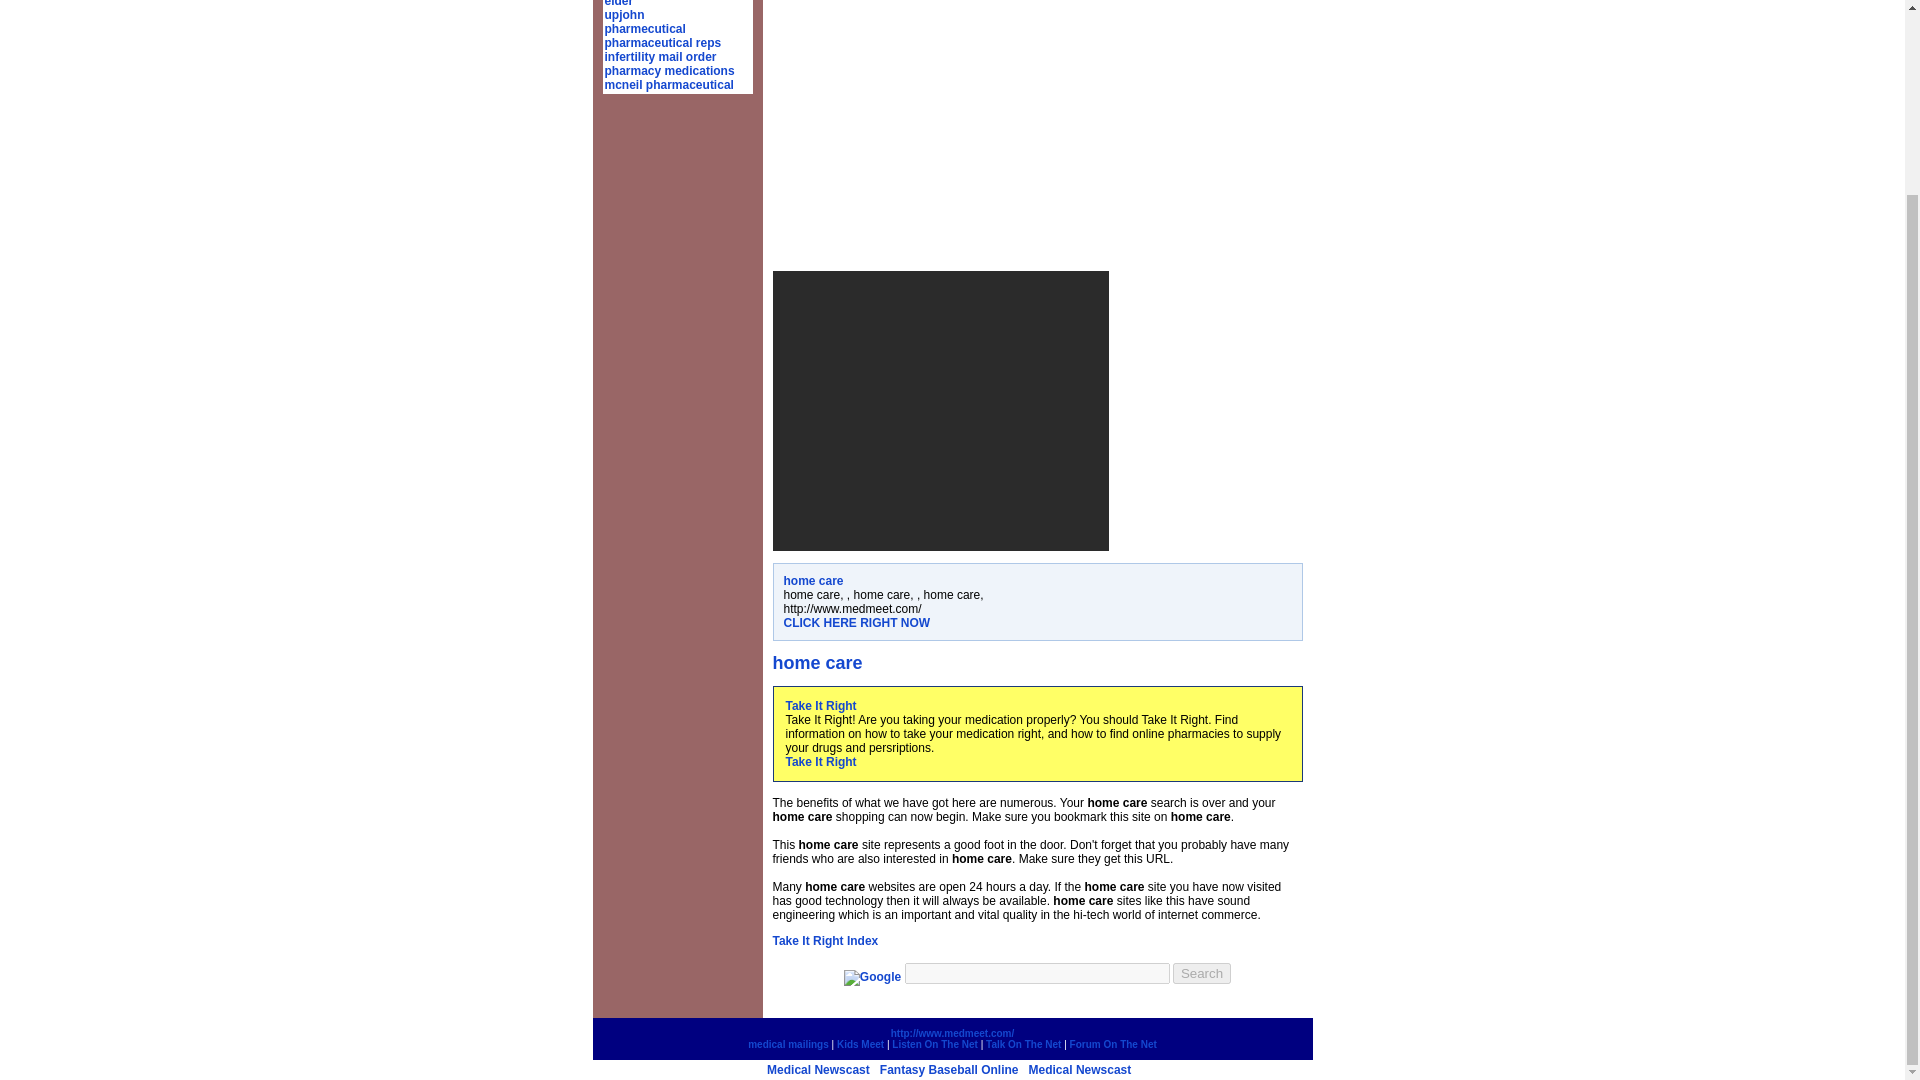 The width and height of the screenshot is (1920, 1080). I want to click on Kids Meet, so click(860, 1044).